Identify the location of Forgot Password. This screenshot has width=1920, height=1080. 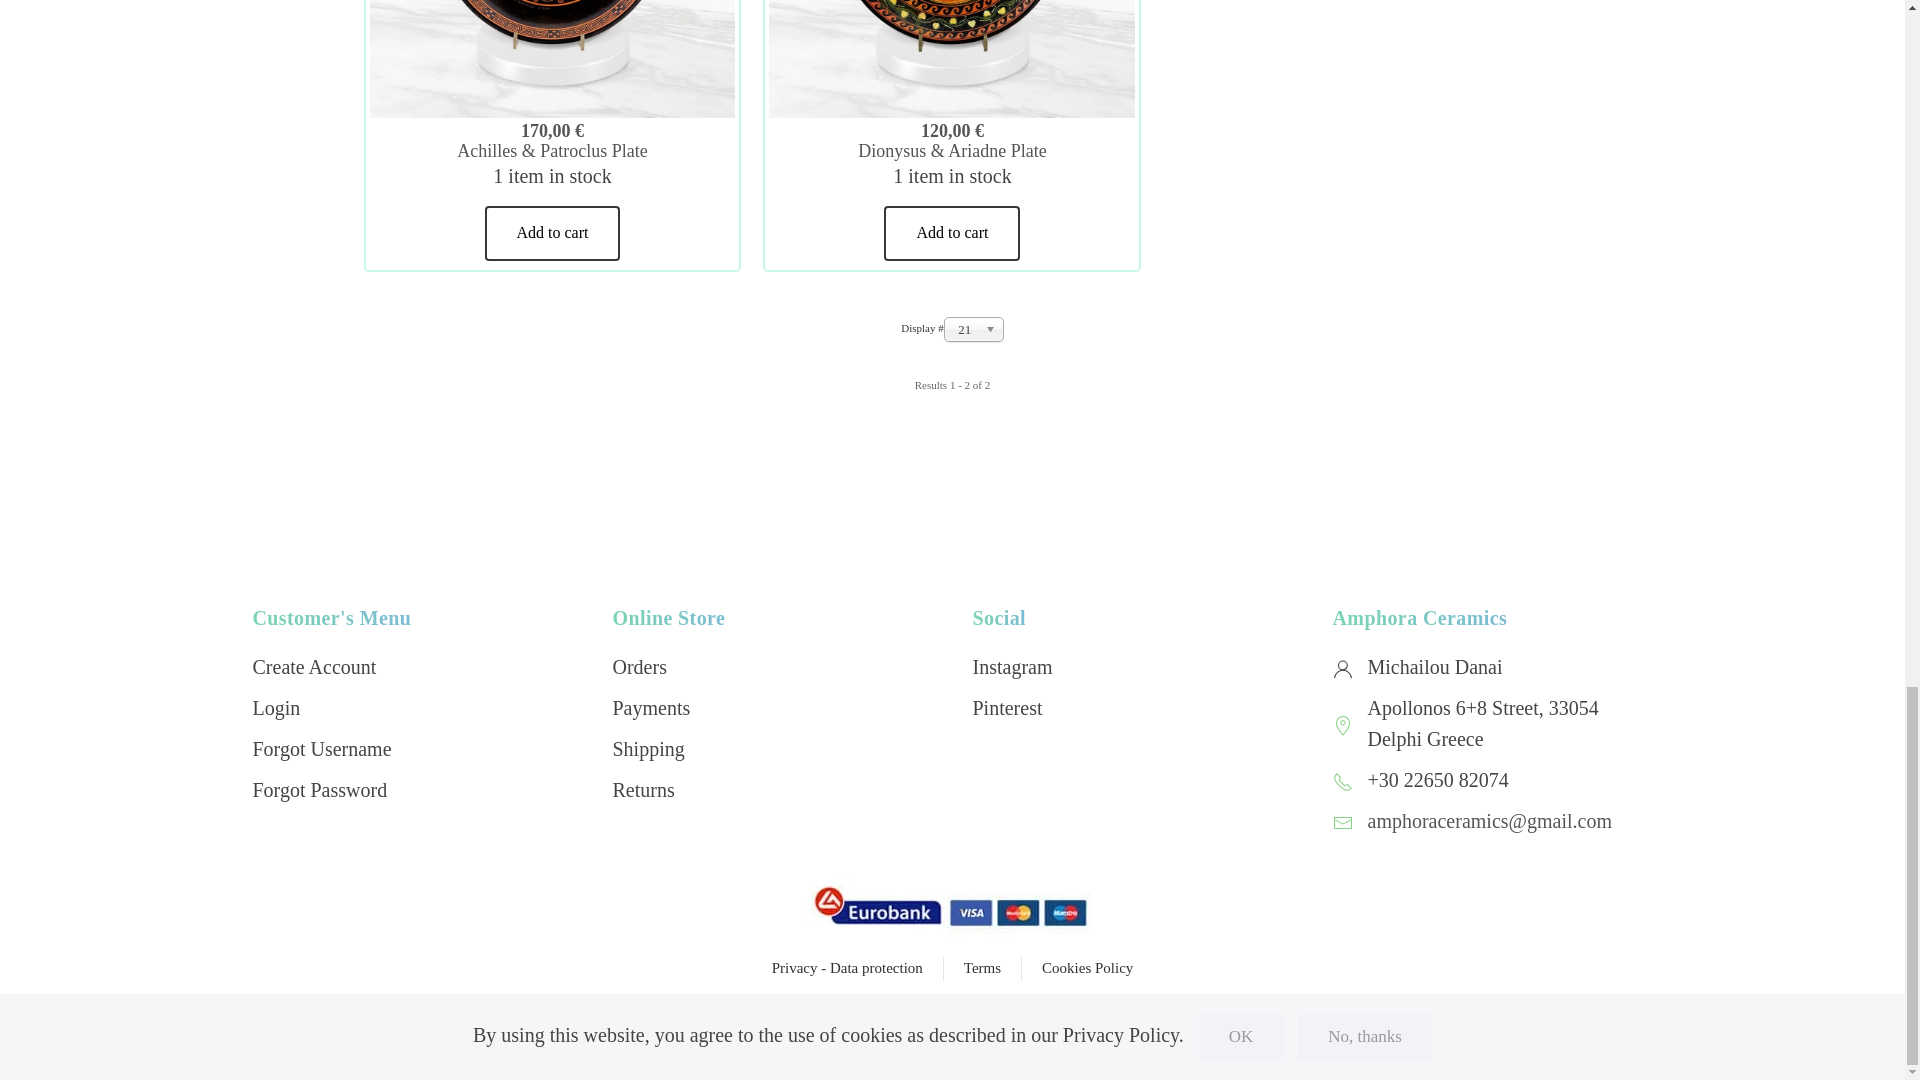
(412, 790).